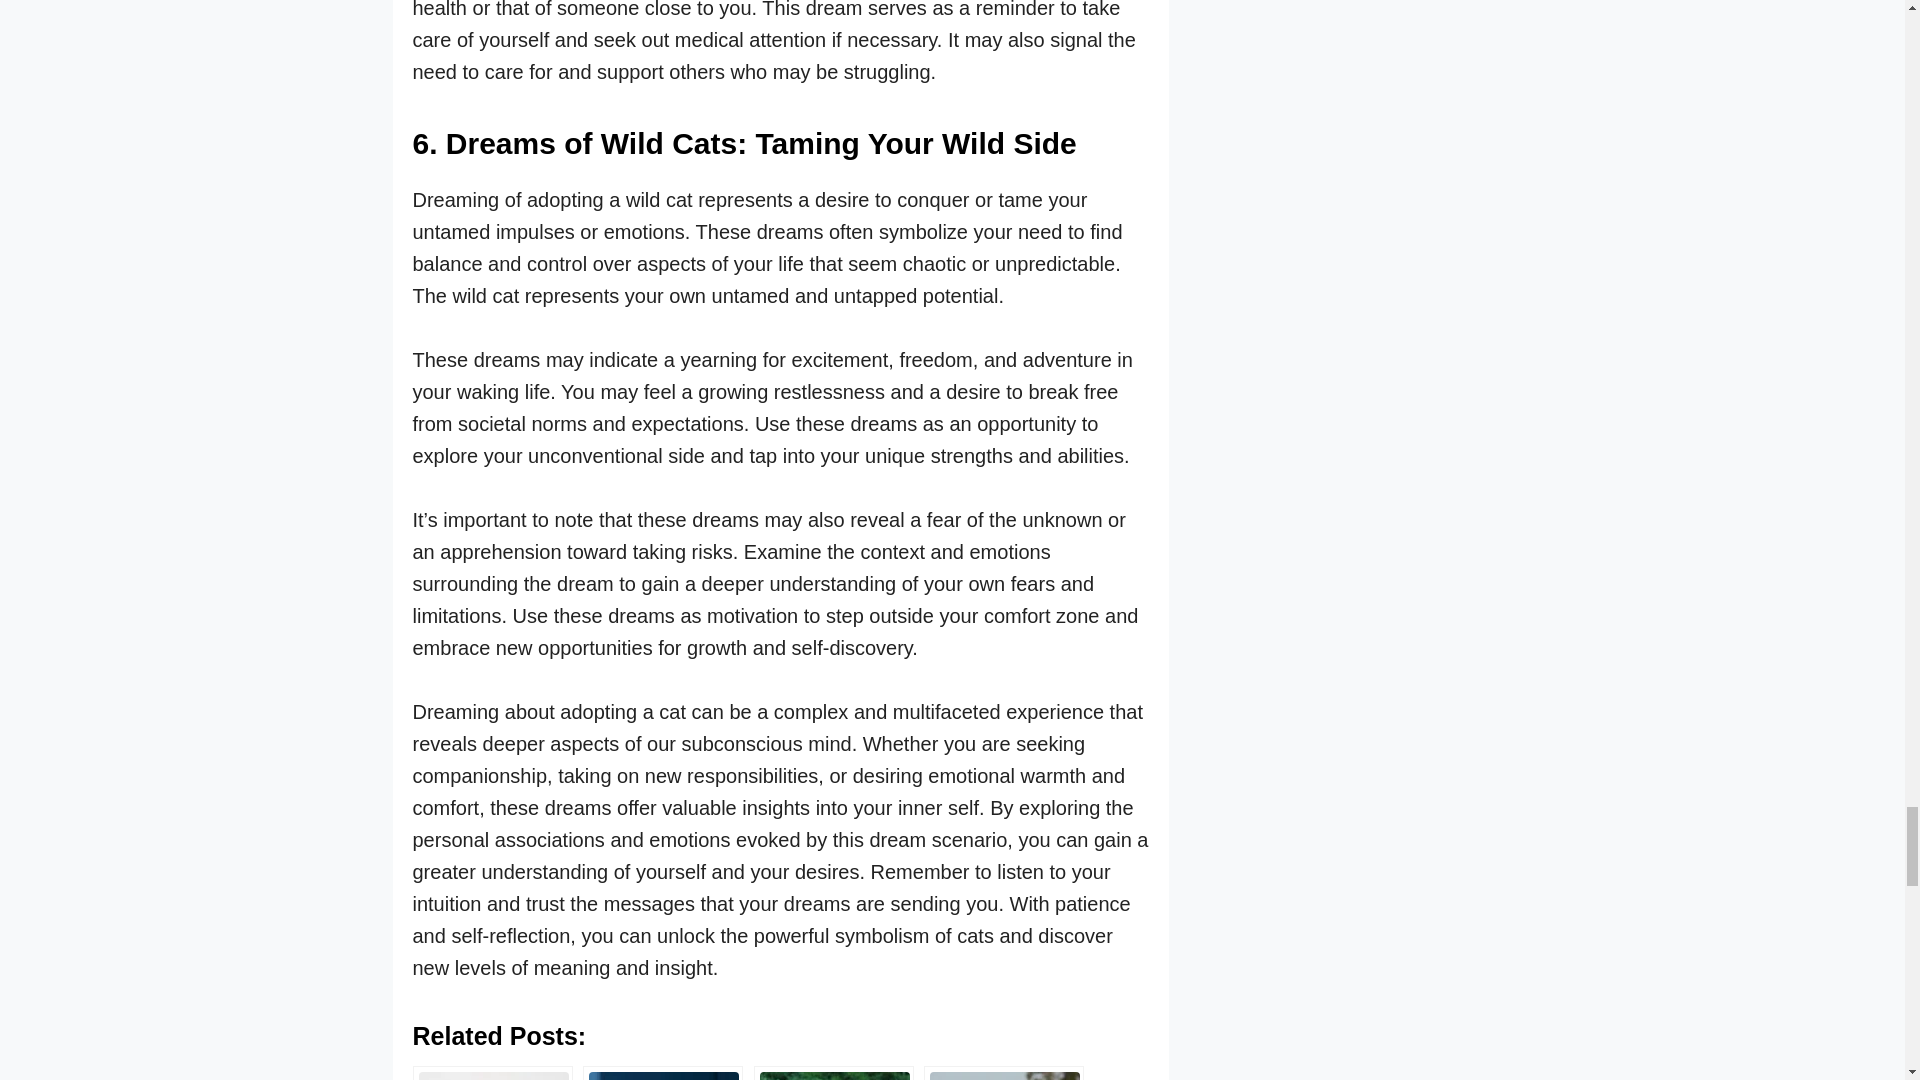 Image resolution: width=1920 pixels, height=1080 pixels. What do you see at coordinates (492, 1072) in the screenshot?
I see `Interpreting Welsh Corgi Dreams: Loyalty, Confidence and Joy` at bounding box center [492, 1072].